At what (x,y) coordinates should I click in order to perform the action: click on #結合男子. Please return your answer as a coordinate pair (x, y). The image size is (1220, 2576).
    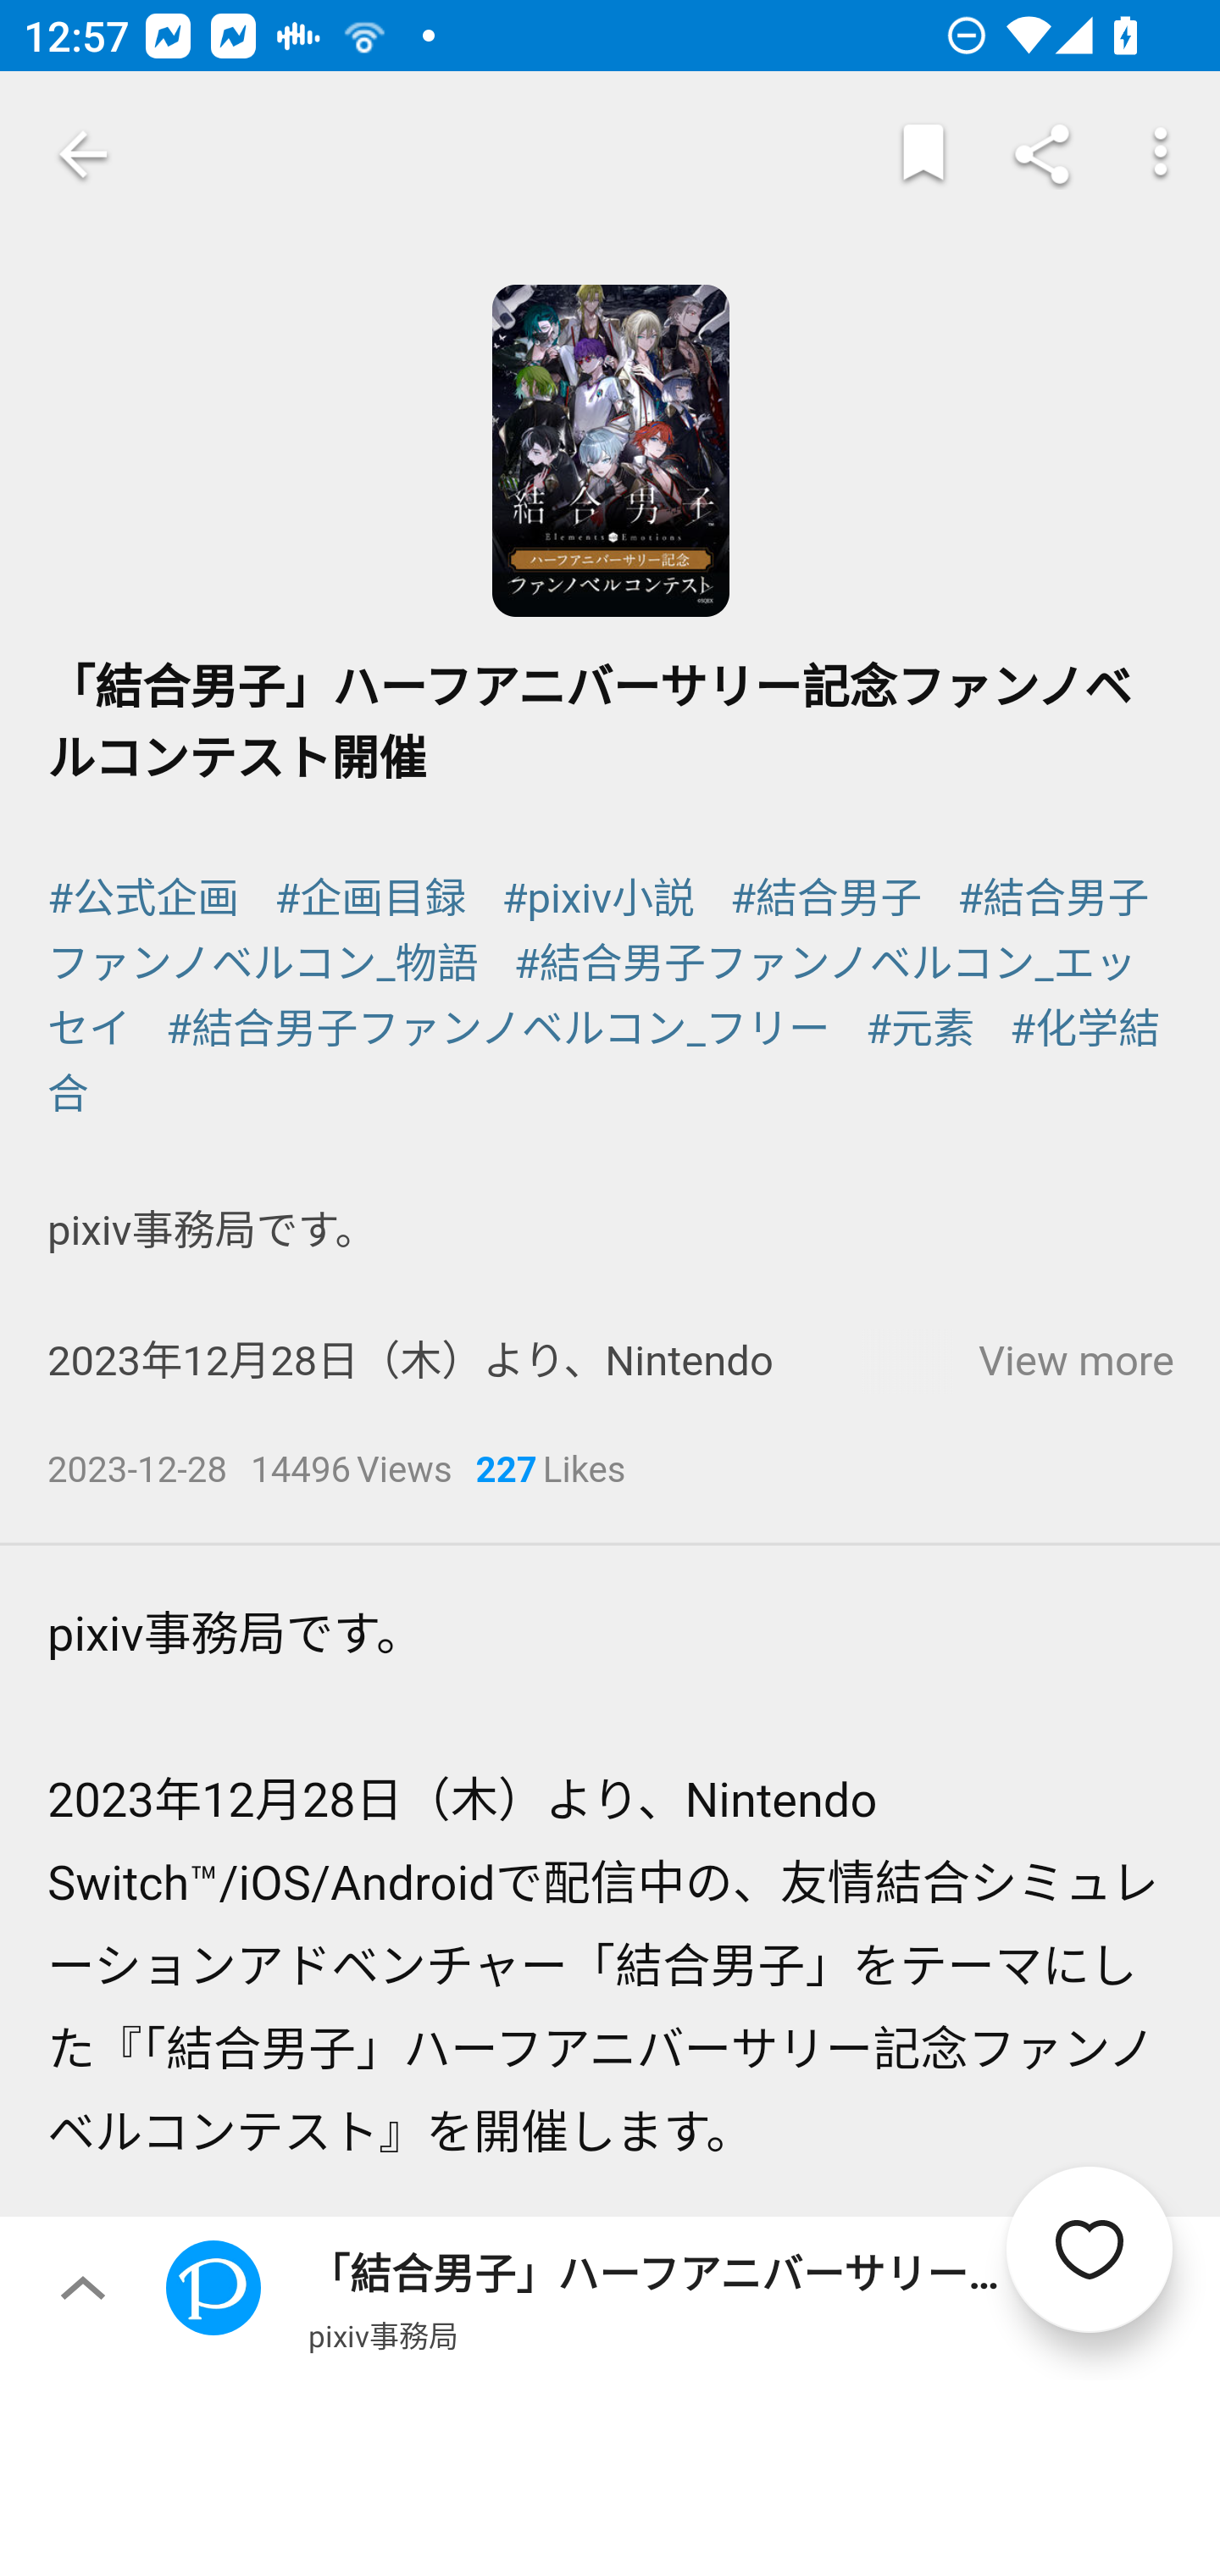
    Looking at the image, I should click on (827, 897).